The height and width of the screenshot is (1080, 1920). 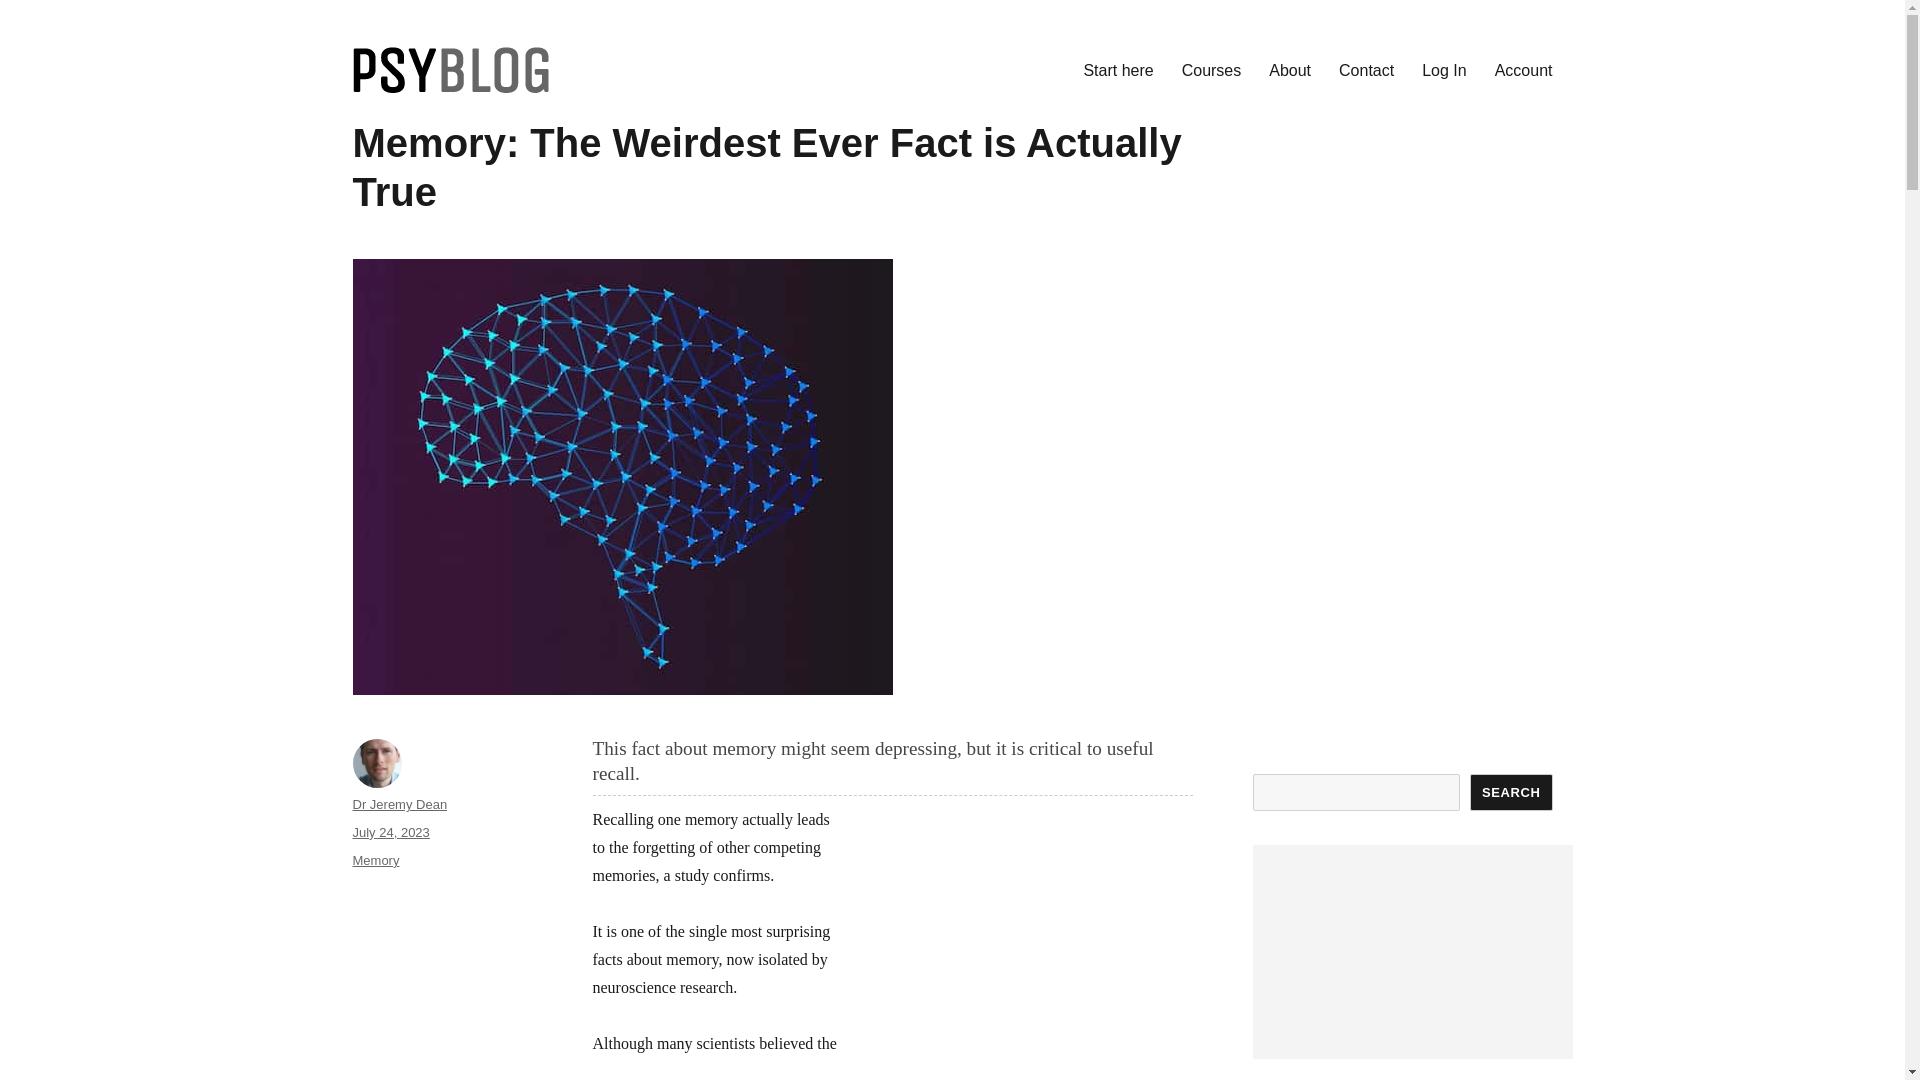 What do you see at coordinates (375, 860) in the screenshot?
I see `Memory` at bounding box center [375, 860].